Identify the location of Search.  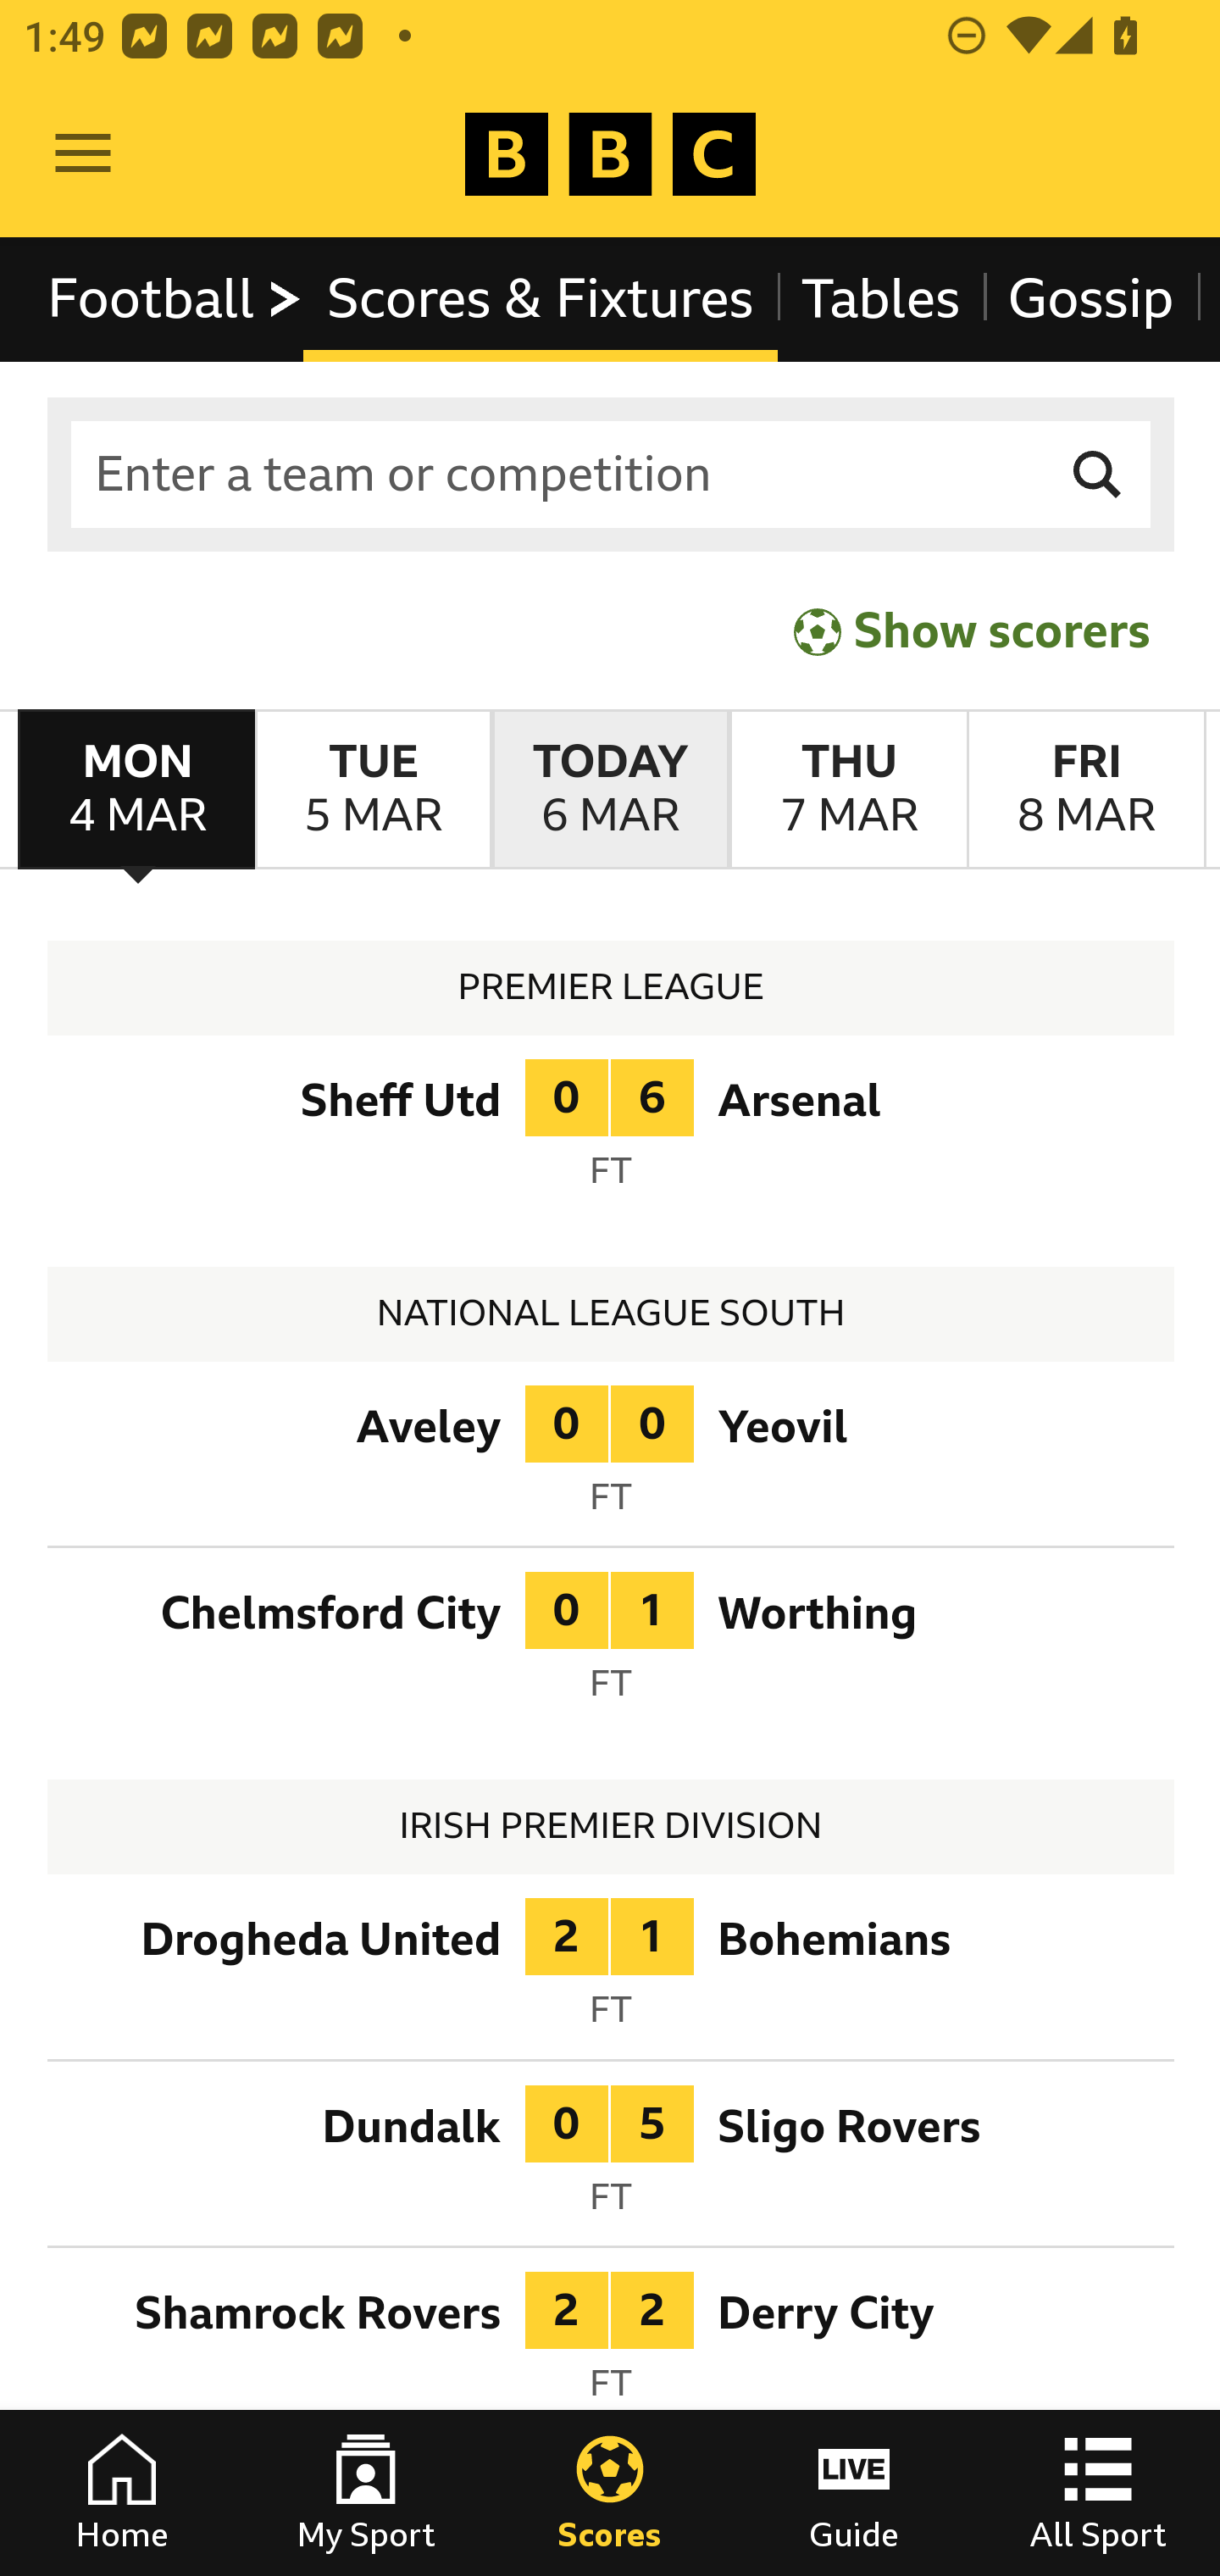
(1098, 475).